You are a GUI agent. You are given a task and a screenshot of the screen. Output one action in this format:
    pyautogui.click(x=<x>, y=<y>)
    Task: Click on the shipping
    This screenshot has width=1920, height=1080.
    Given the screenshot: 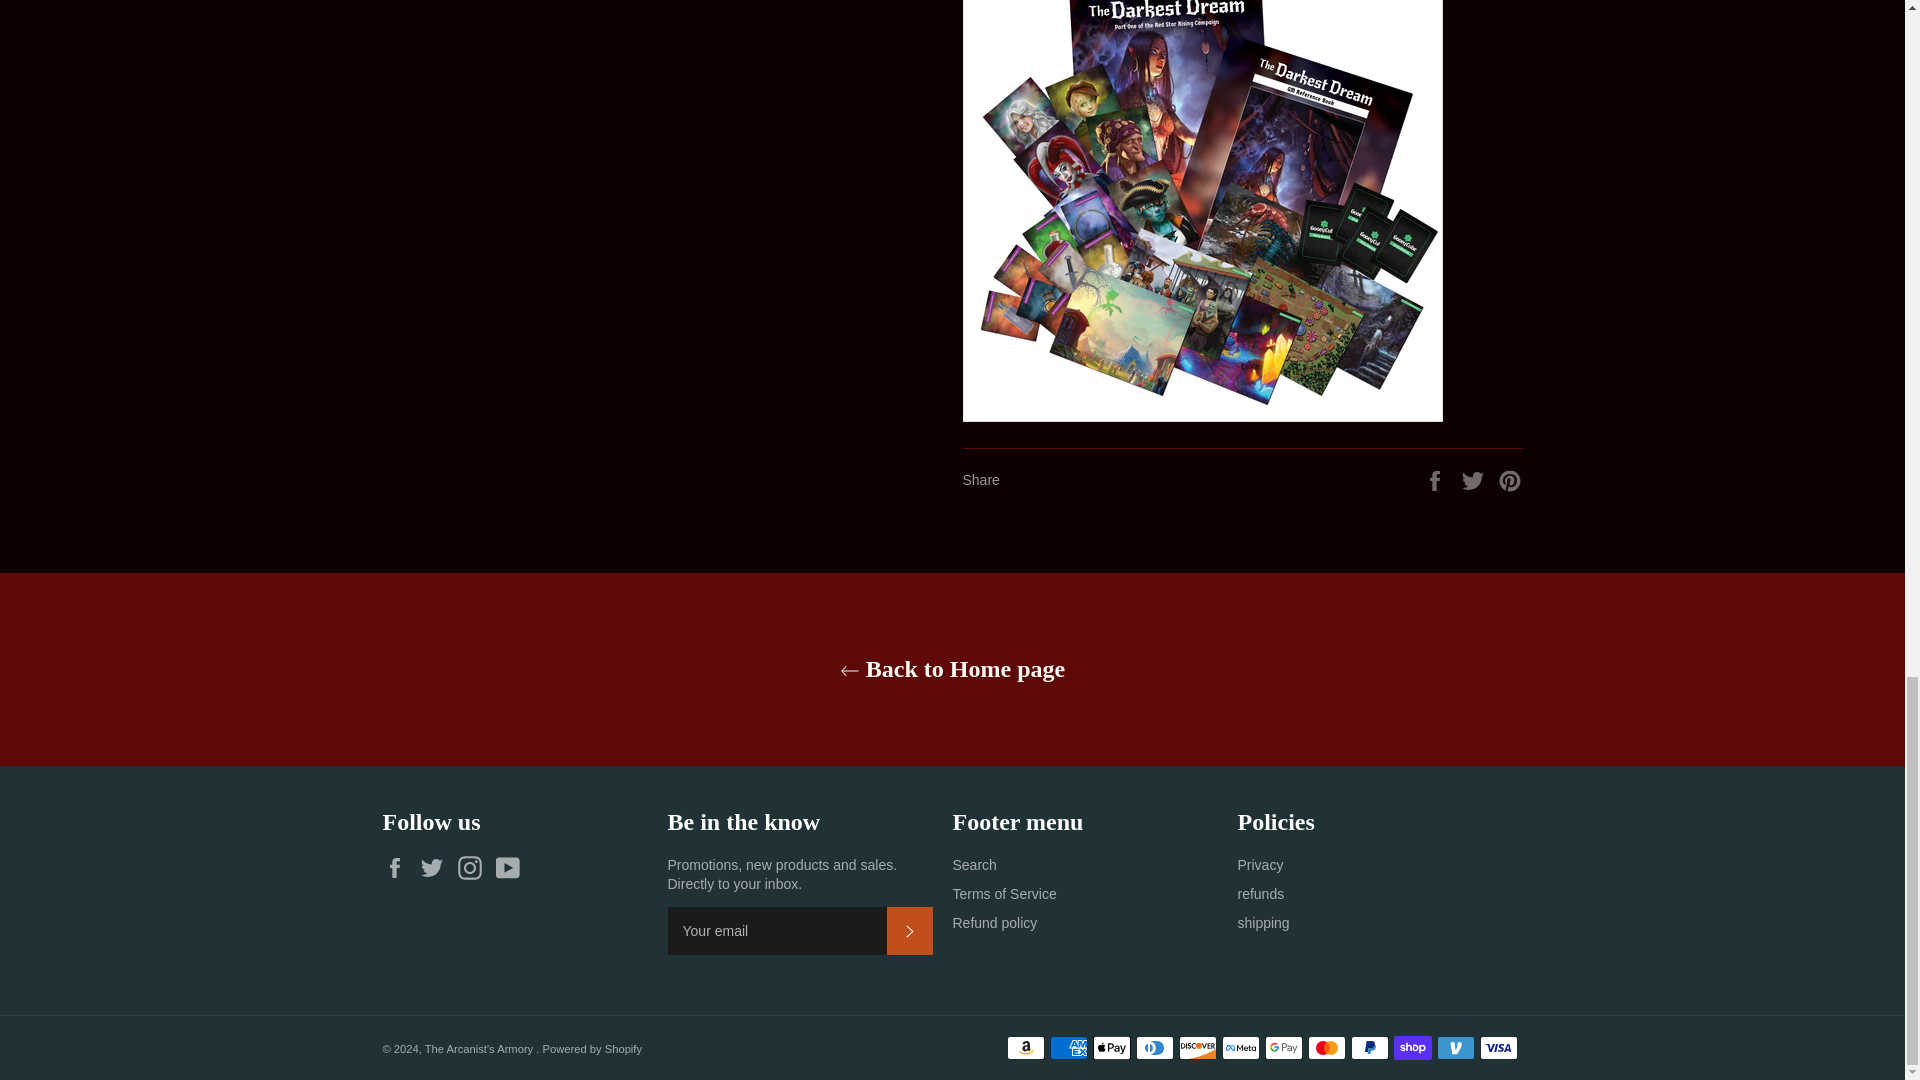 What is the action you would take?
    pyautogui.click(x=1264, y=922)
    